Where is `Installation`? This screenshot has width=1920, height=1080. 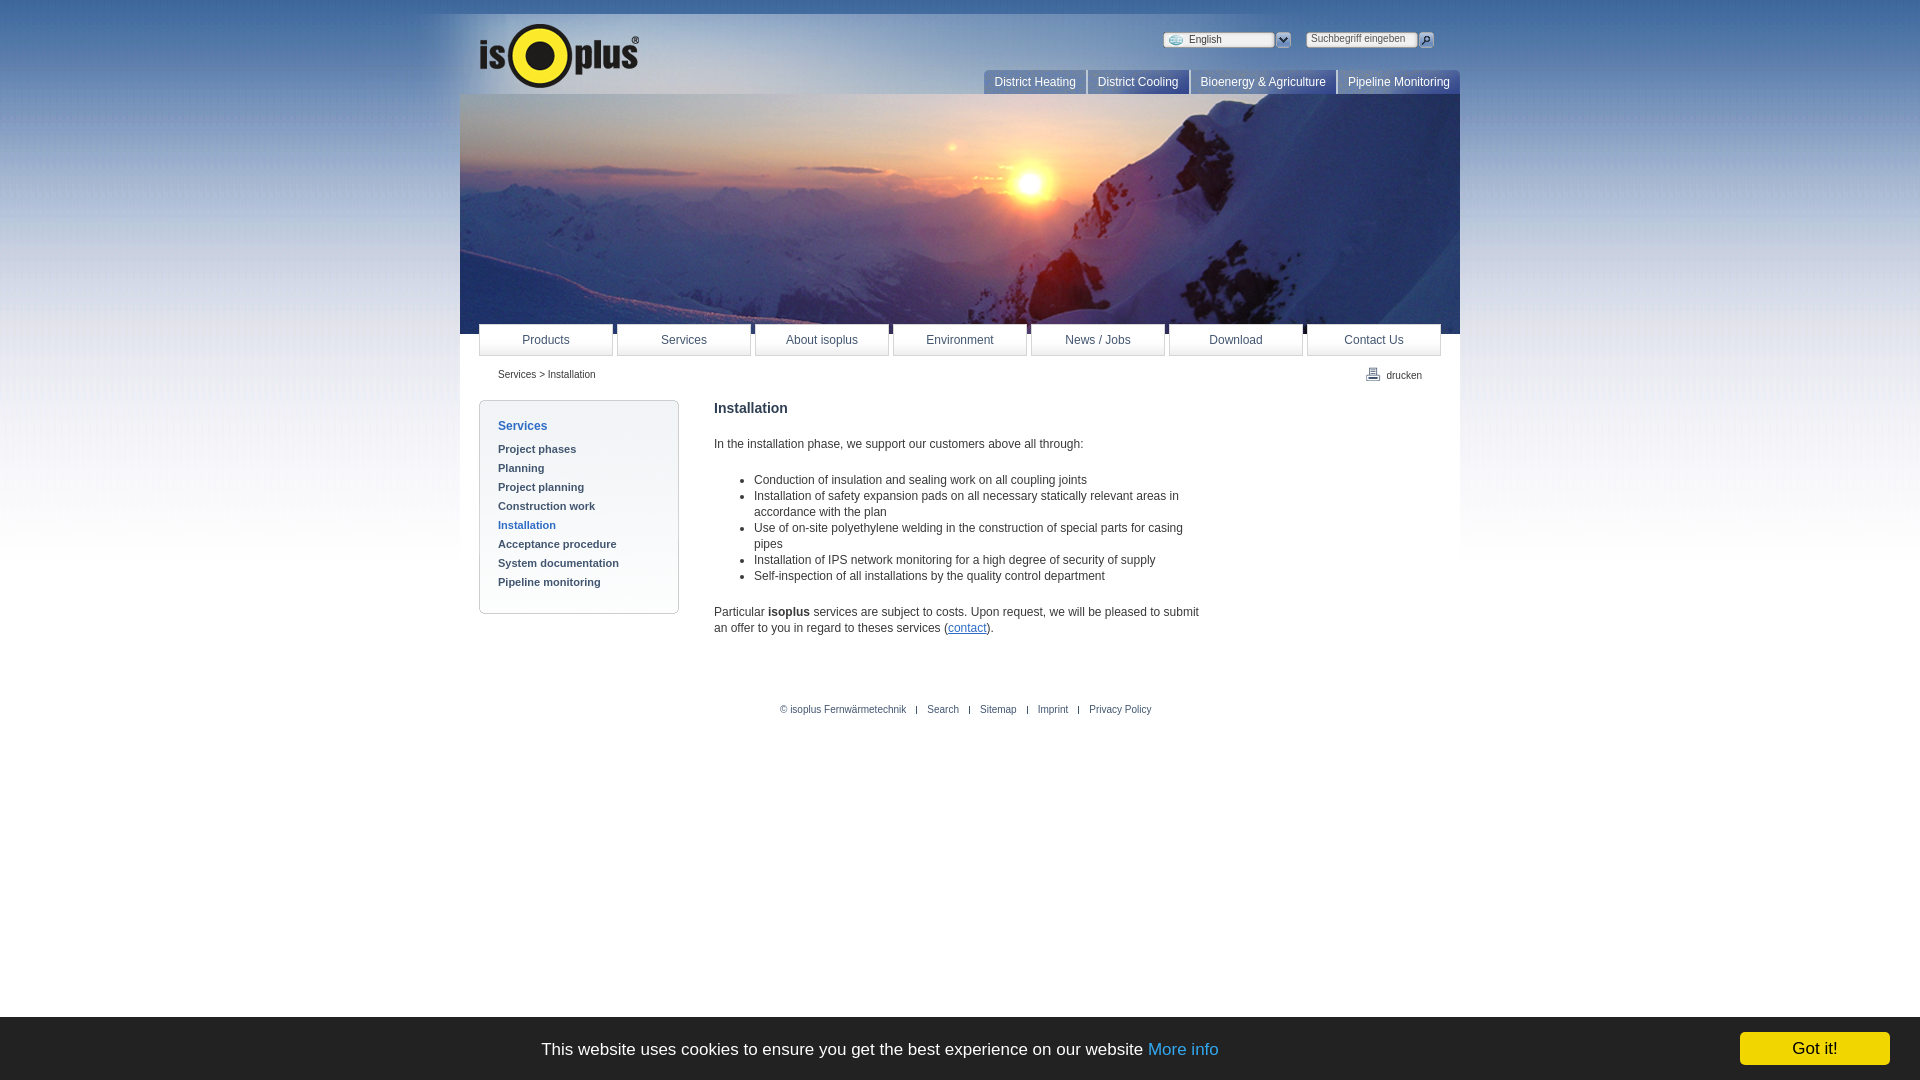 Installation is located at coordinates (578, 525).